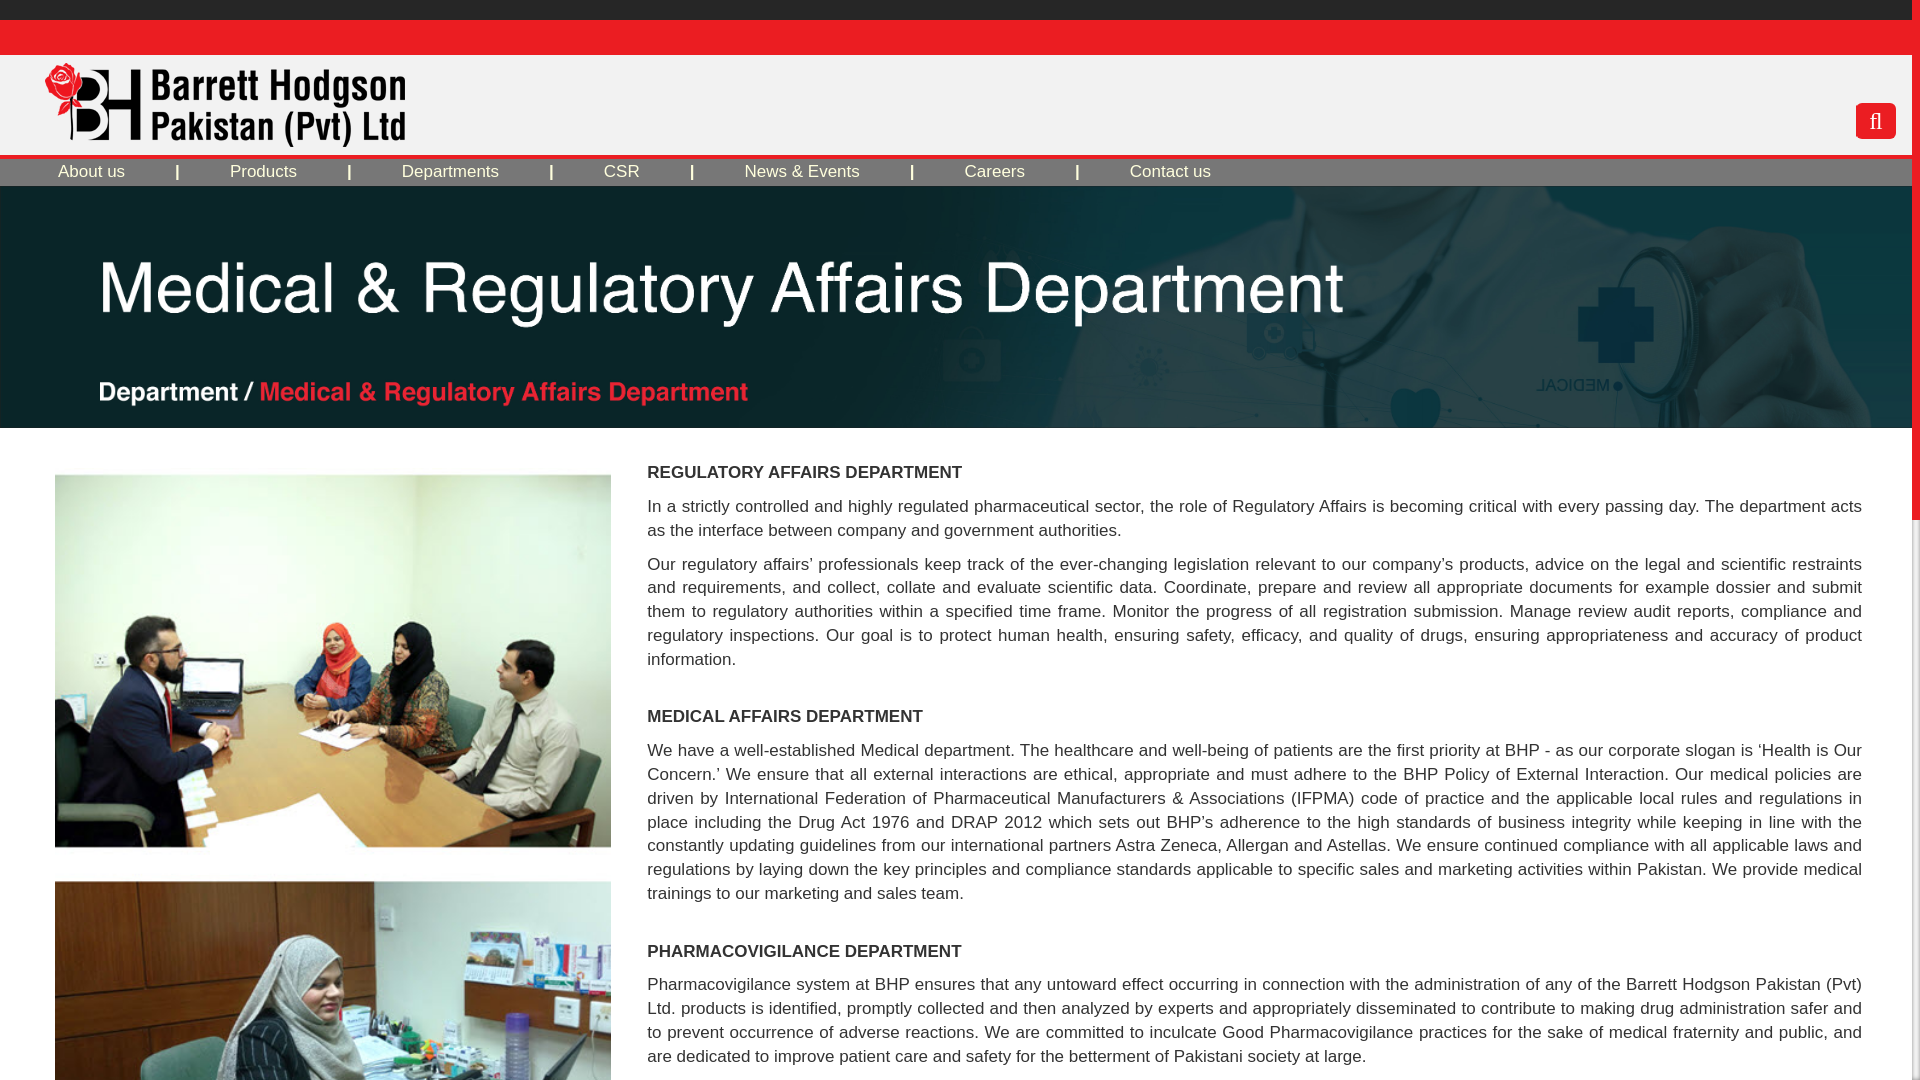 The height and width of the screenshot is (1080, 1920). I want to click on Click to start searching, so click(1876, 120).